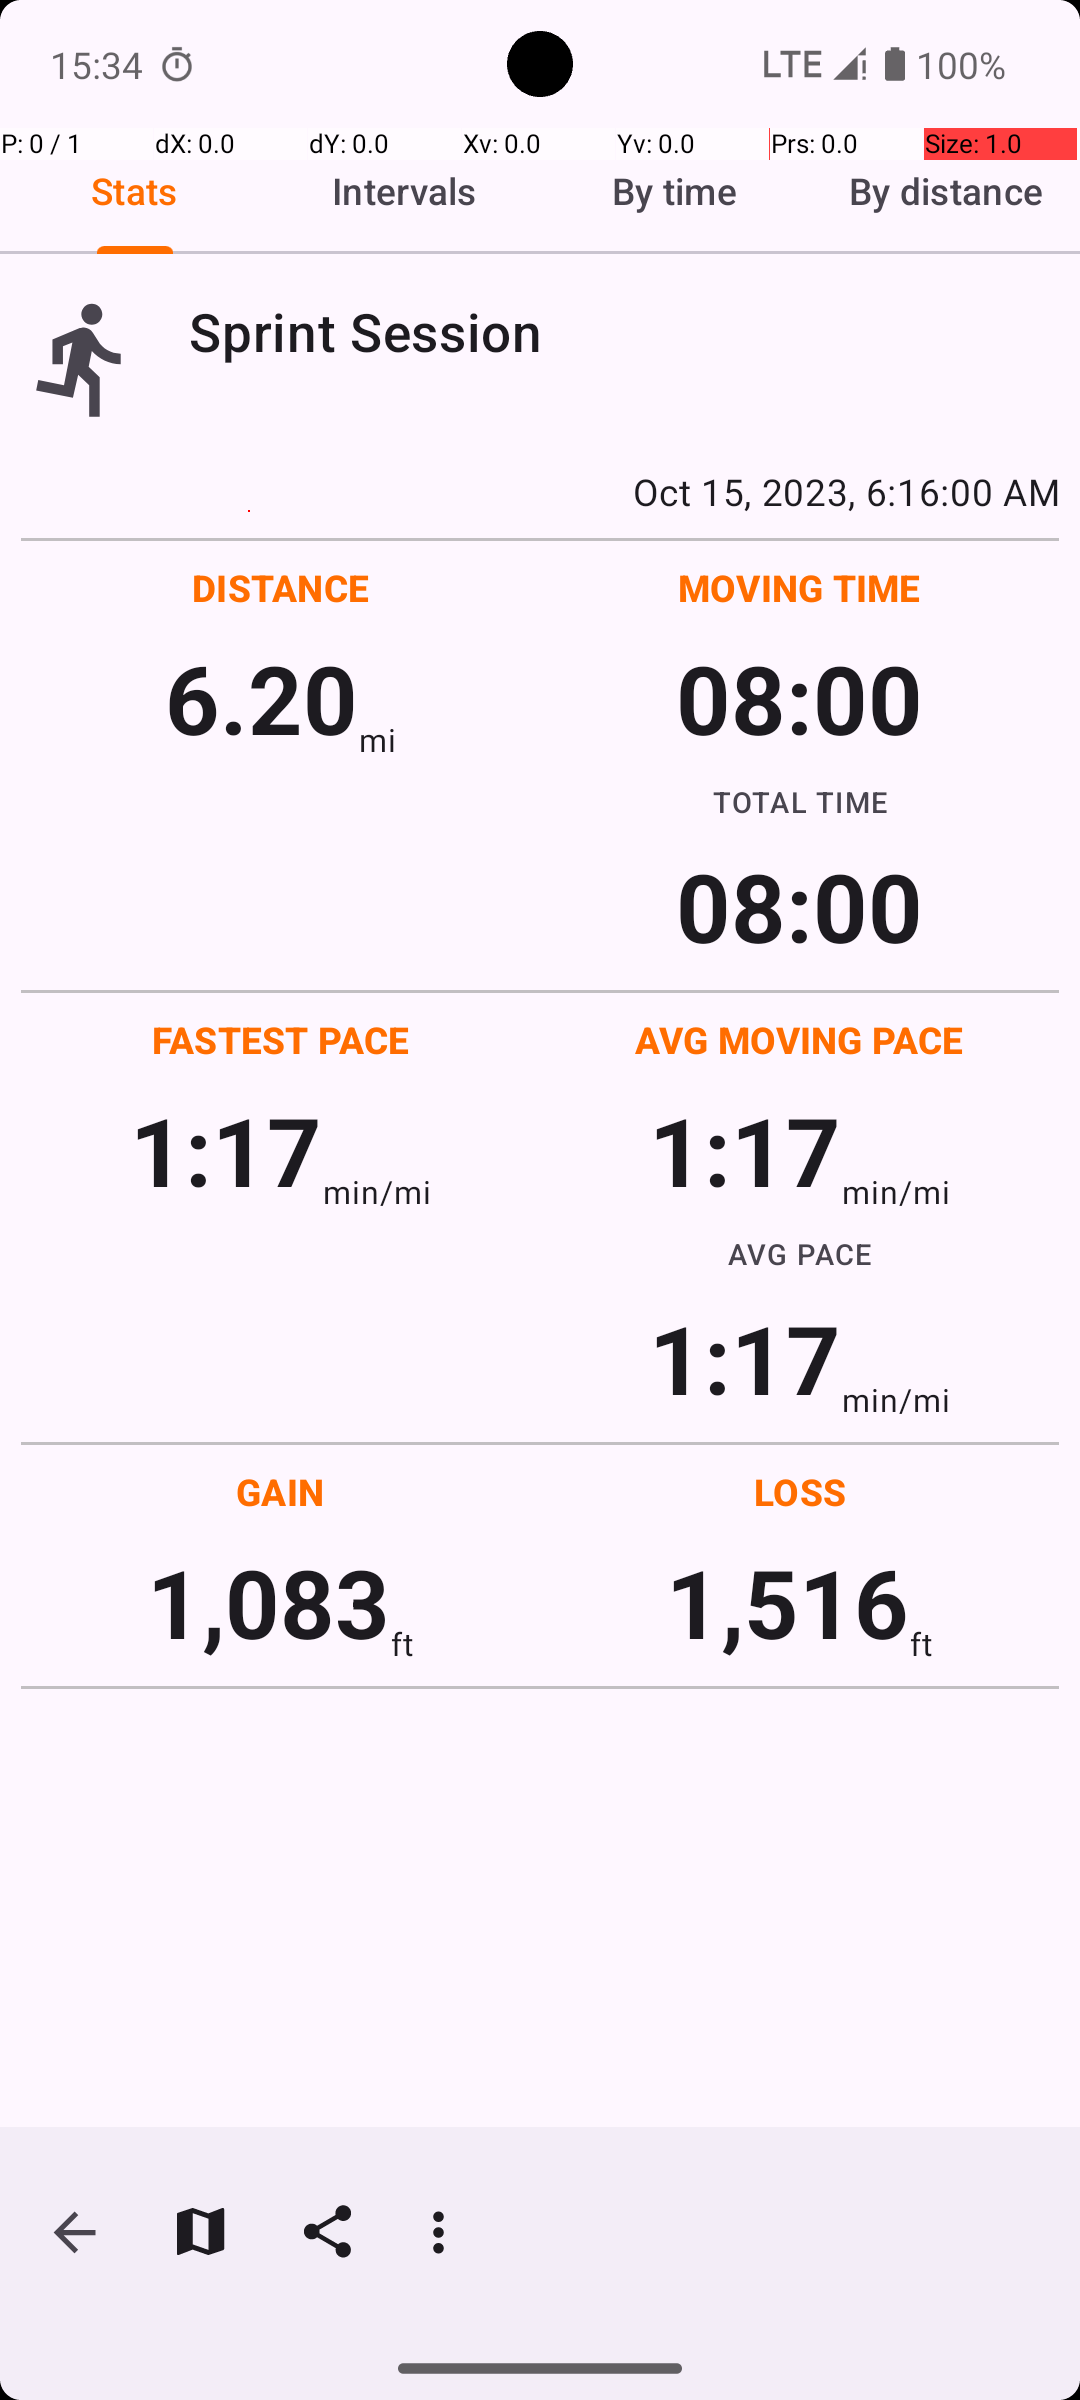  What do you see at coordinates (540, 491) in the screenshot?
I see `Oct 15, 2023, 6:16:00 AM` at bounding box center [540, 491].